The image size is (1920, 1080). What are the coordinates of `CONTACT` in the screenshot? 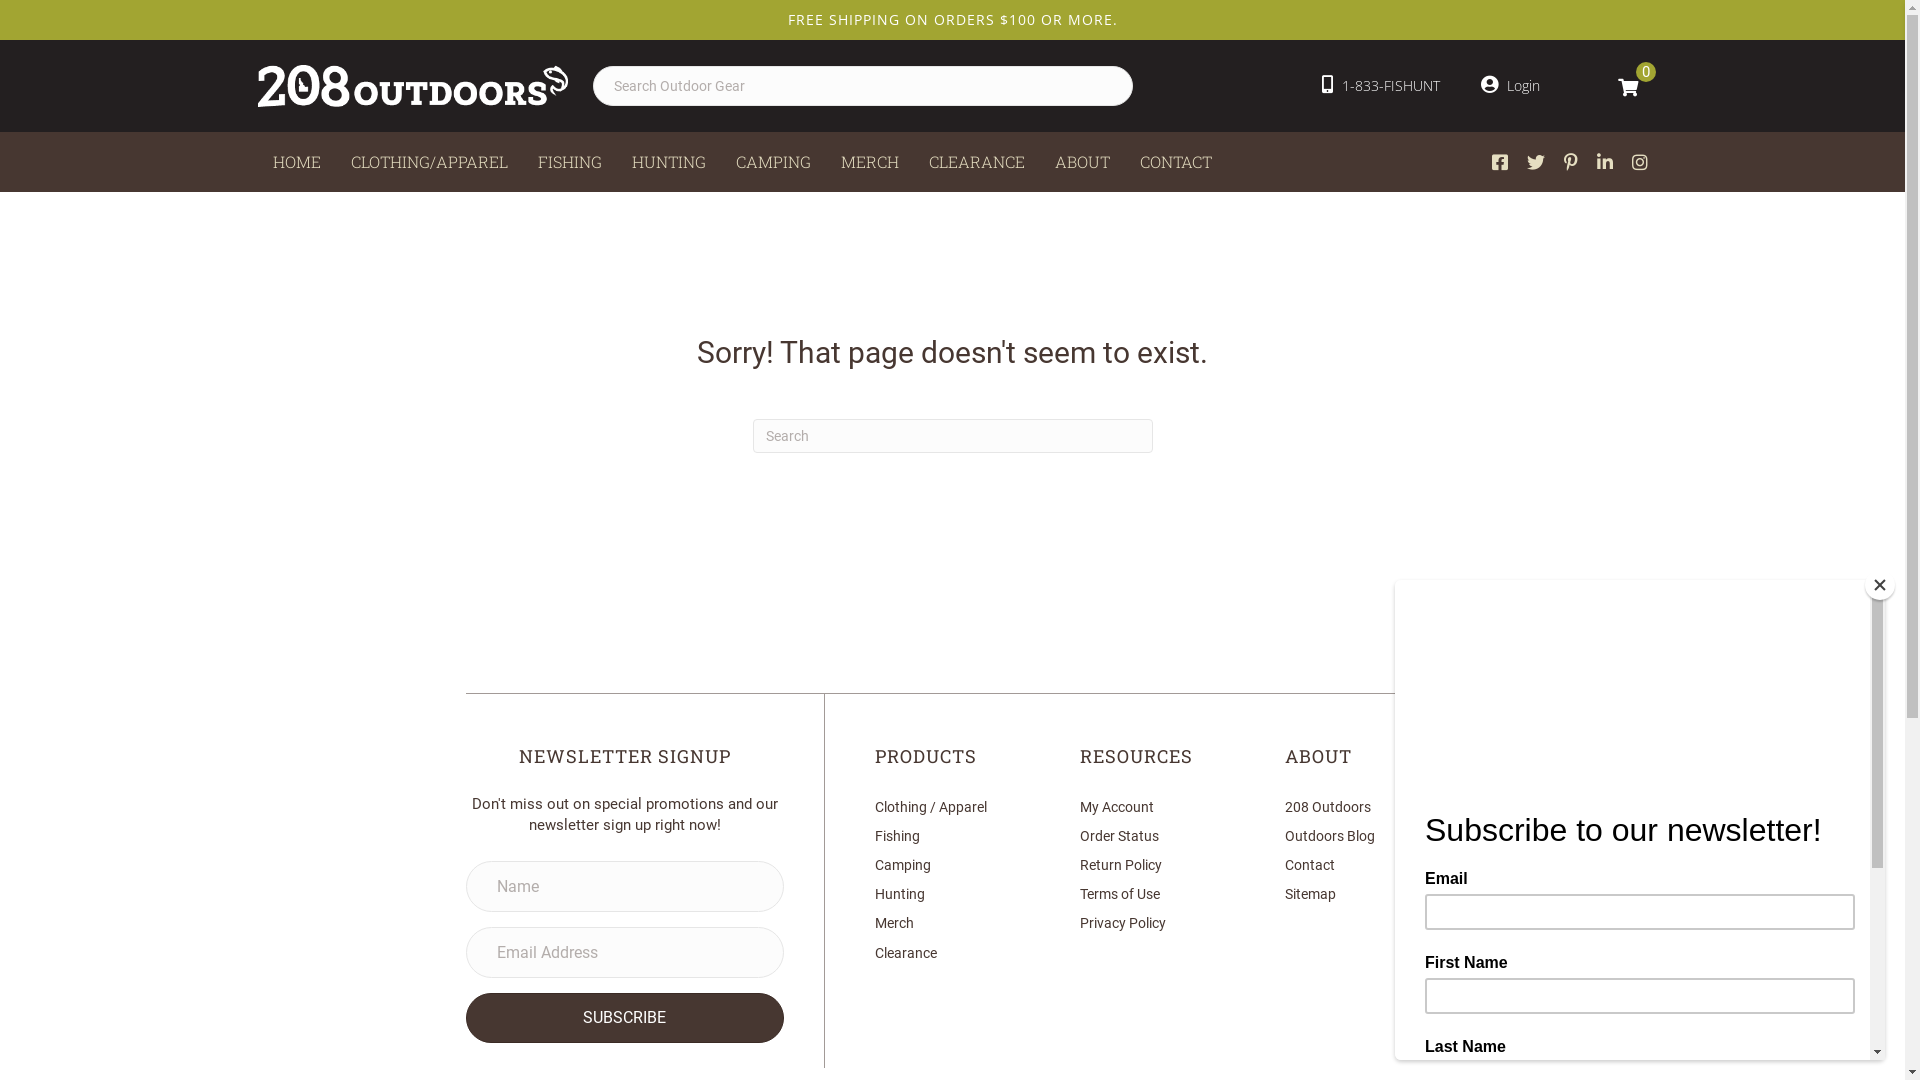 It's located at (1175, 162).